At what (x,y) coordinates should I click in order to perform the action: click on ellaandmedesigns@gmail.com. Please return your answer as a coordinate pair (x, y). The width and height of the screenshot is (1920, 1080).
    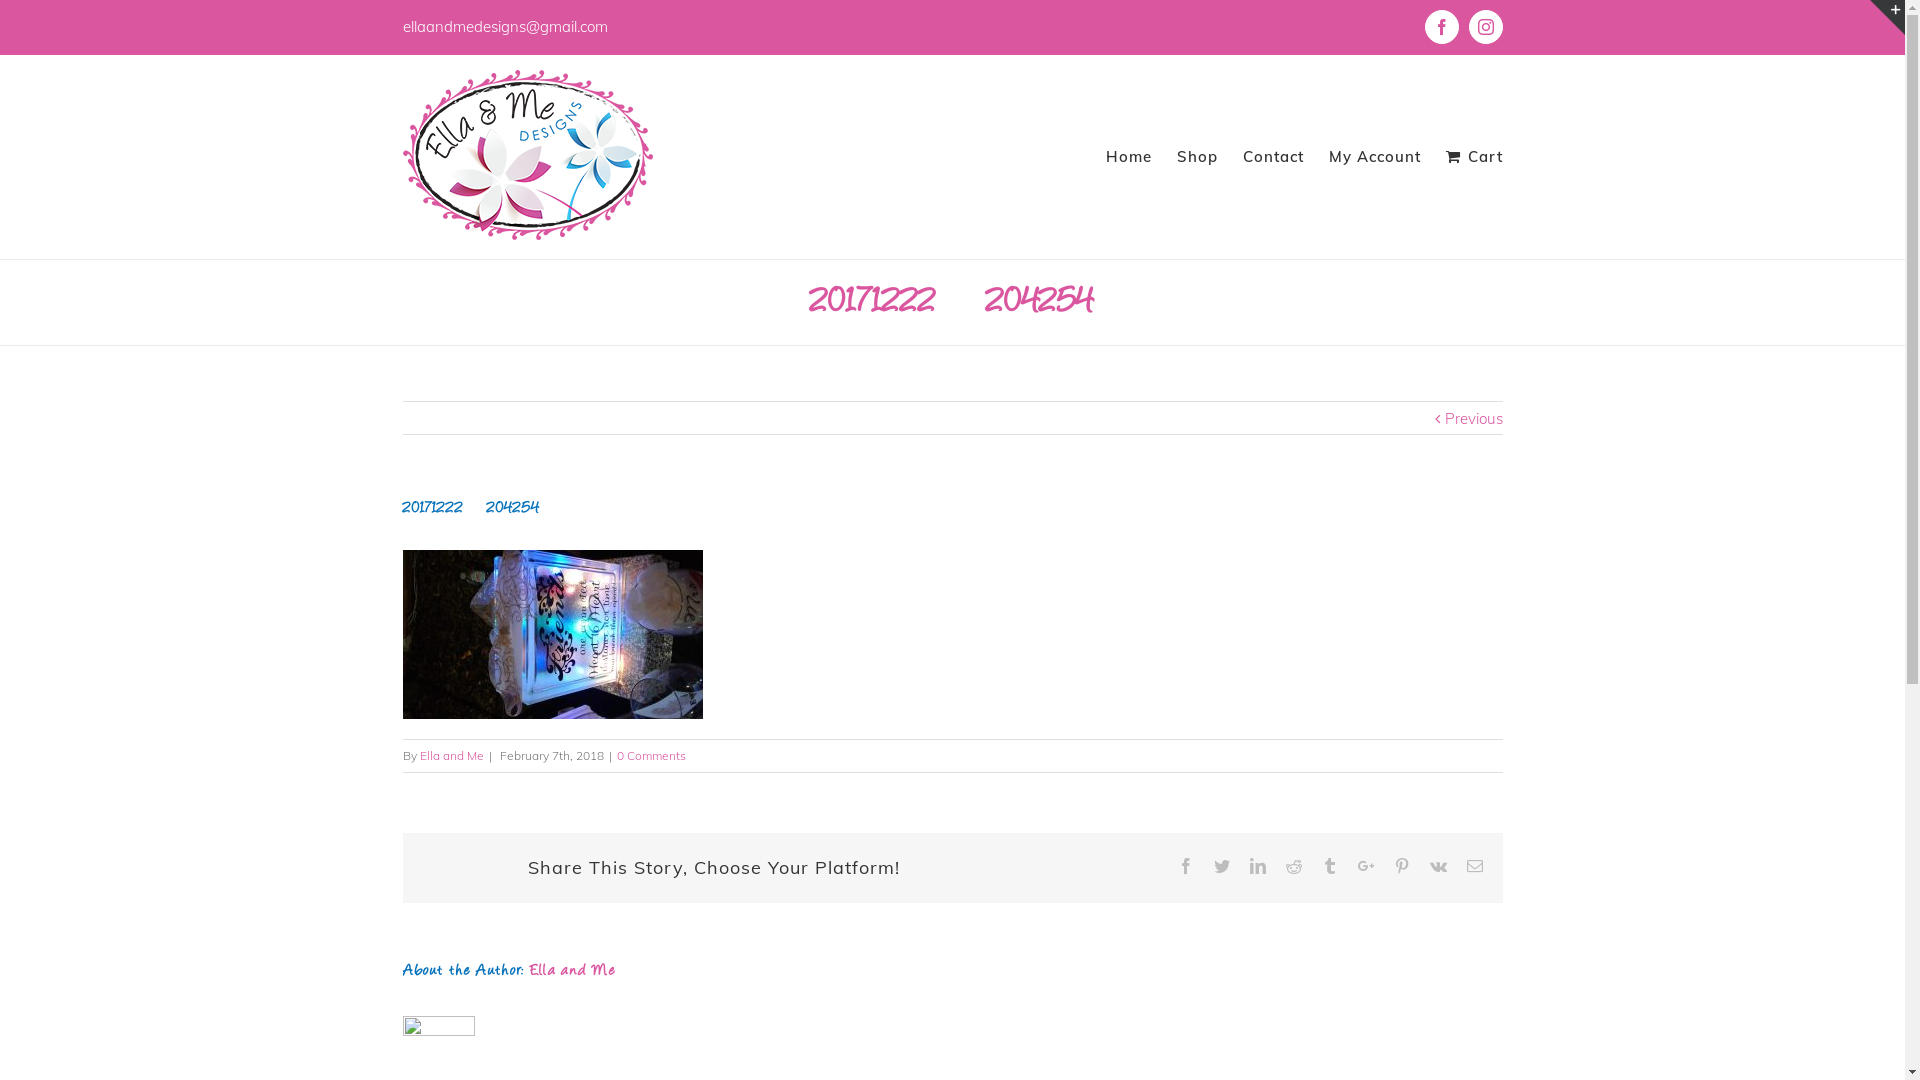
    Looking at the image, I should click on (504, 26).